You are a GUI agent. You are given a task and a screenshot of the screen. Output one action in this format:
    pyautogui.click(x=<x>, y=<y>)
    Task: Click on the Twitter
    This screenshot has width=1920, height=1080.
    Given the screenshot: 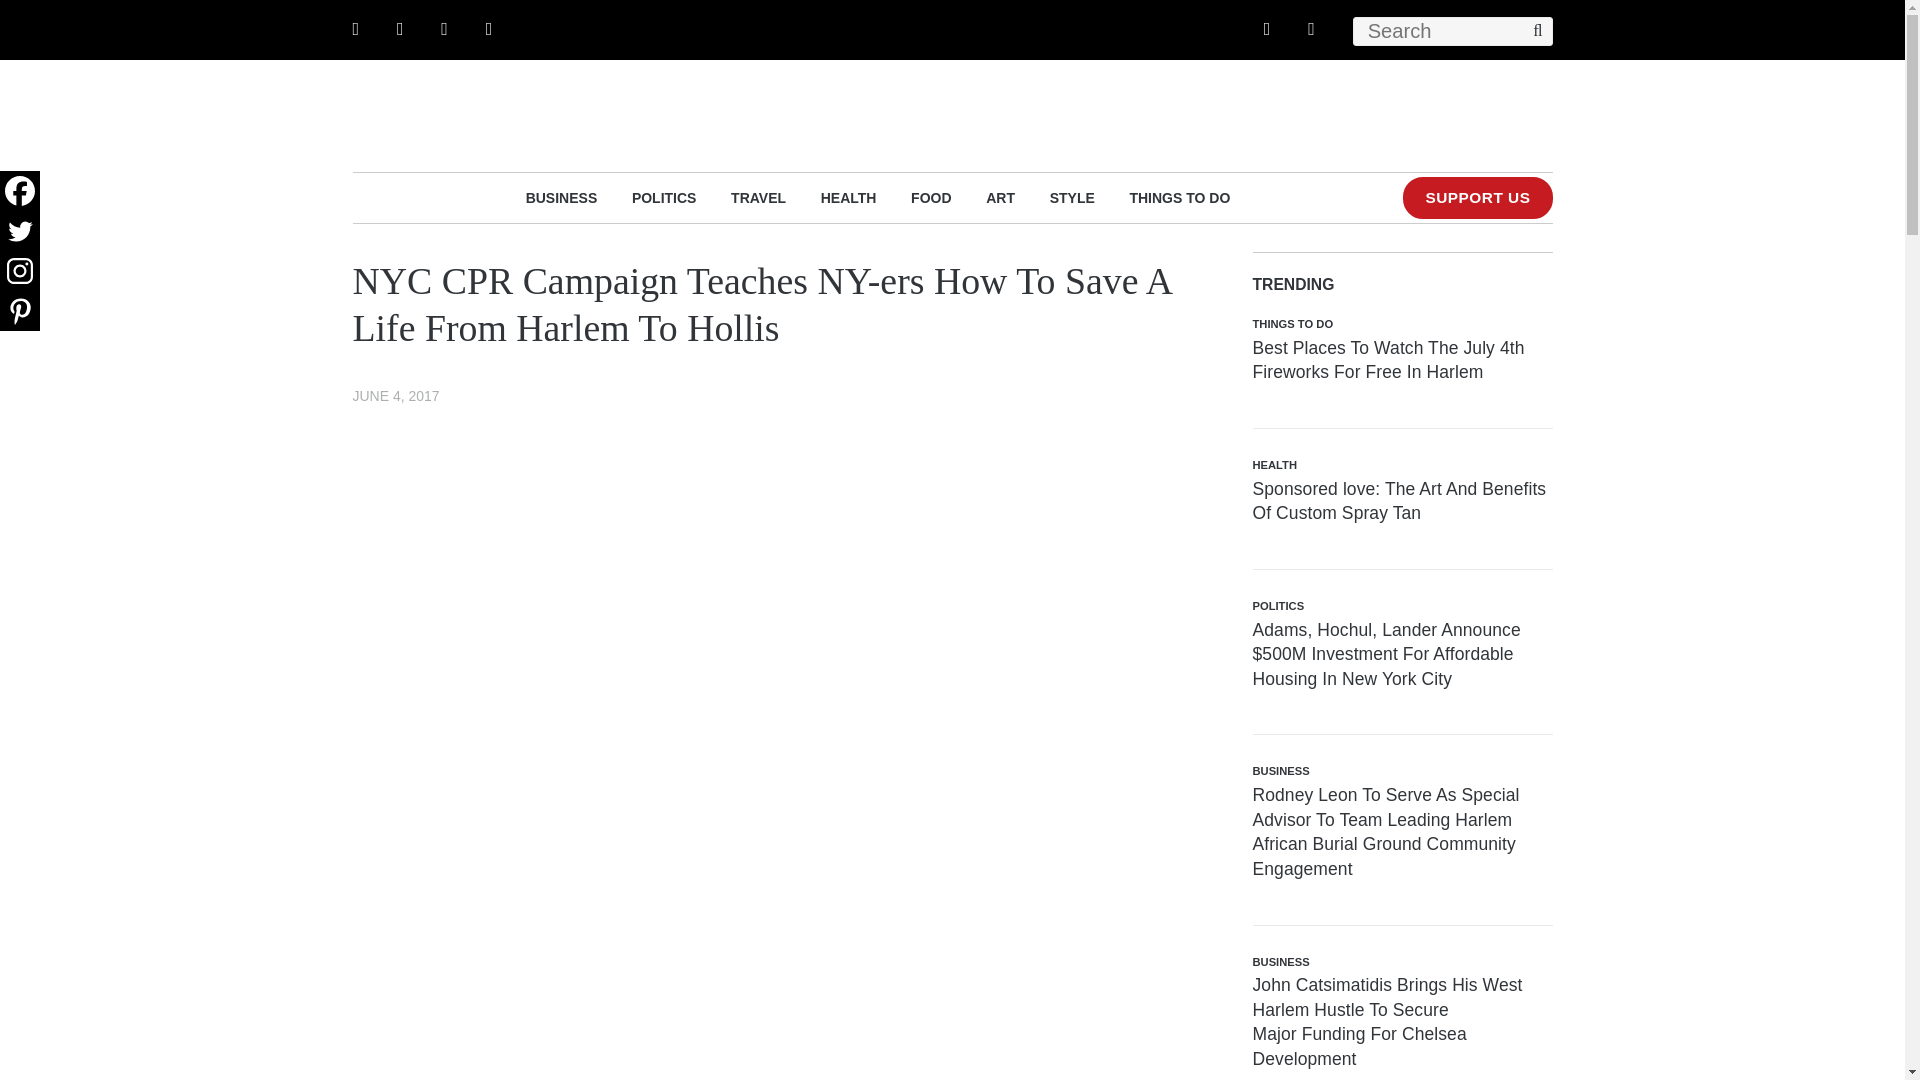 What is the action you would take?
    pyautogui.click(x=20, y=230)
    